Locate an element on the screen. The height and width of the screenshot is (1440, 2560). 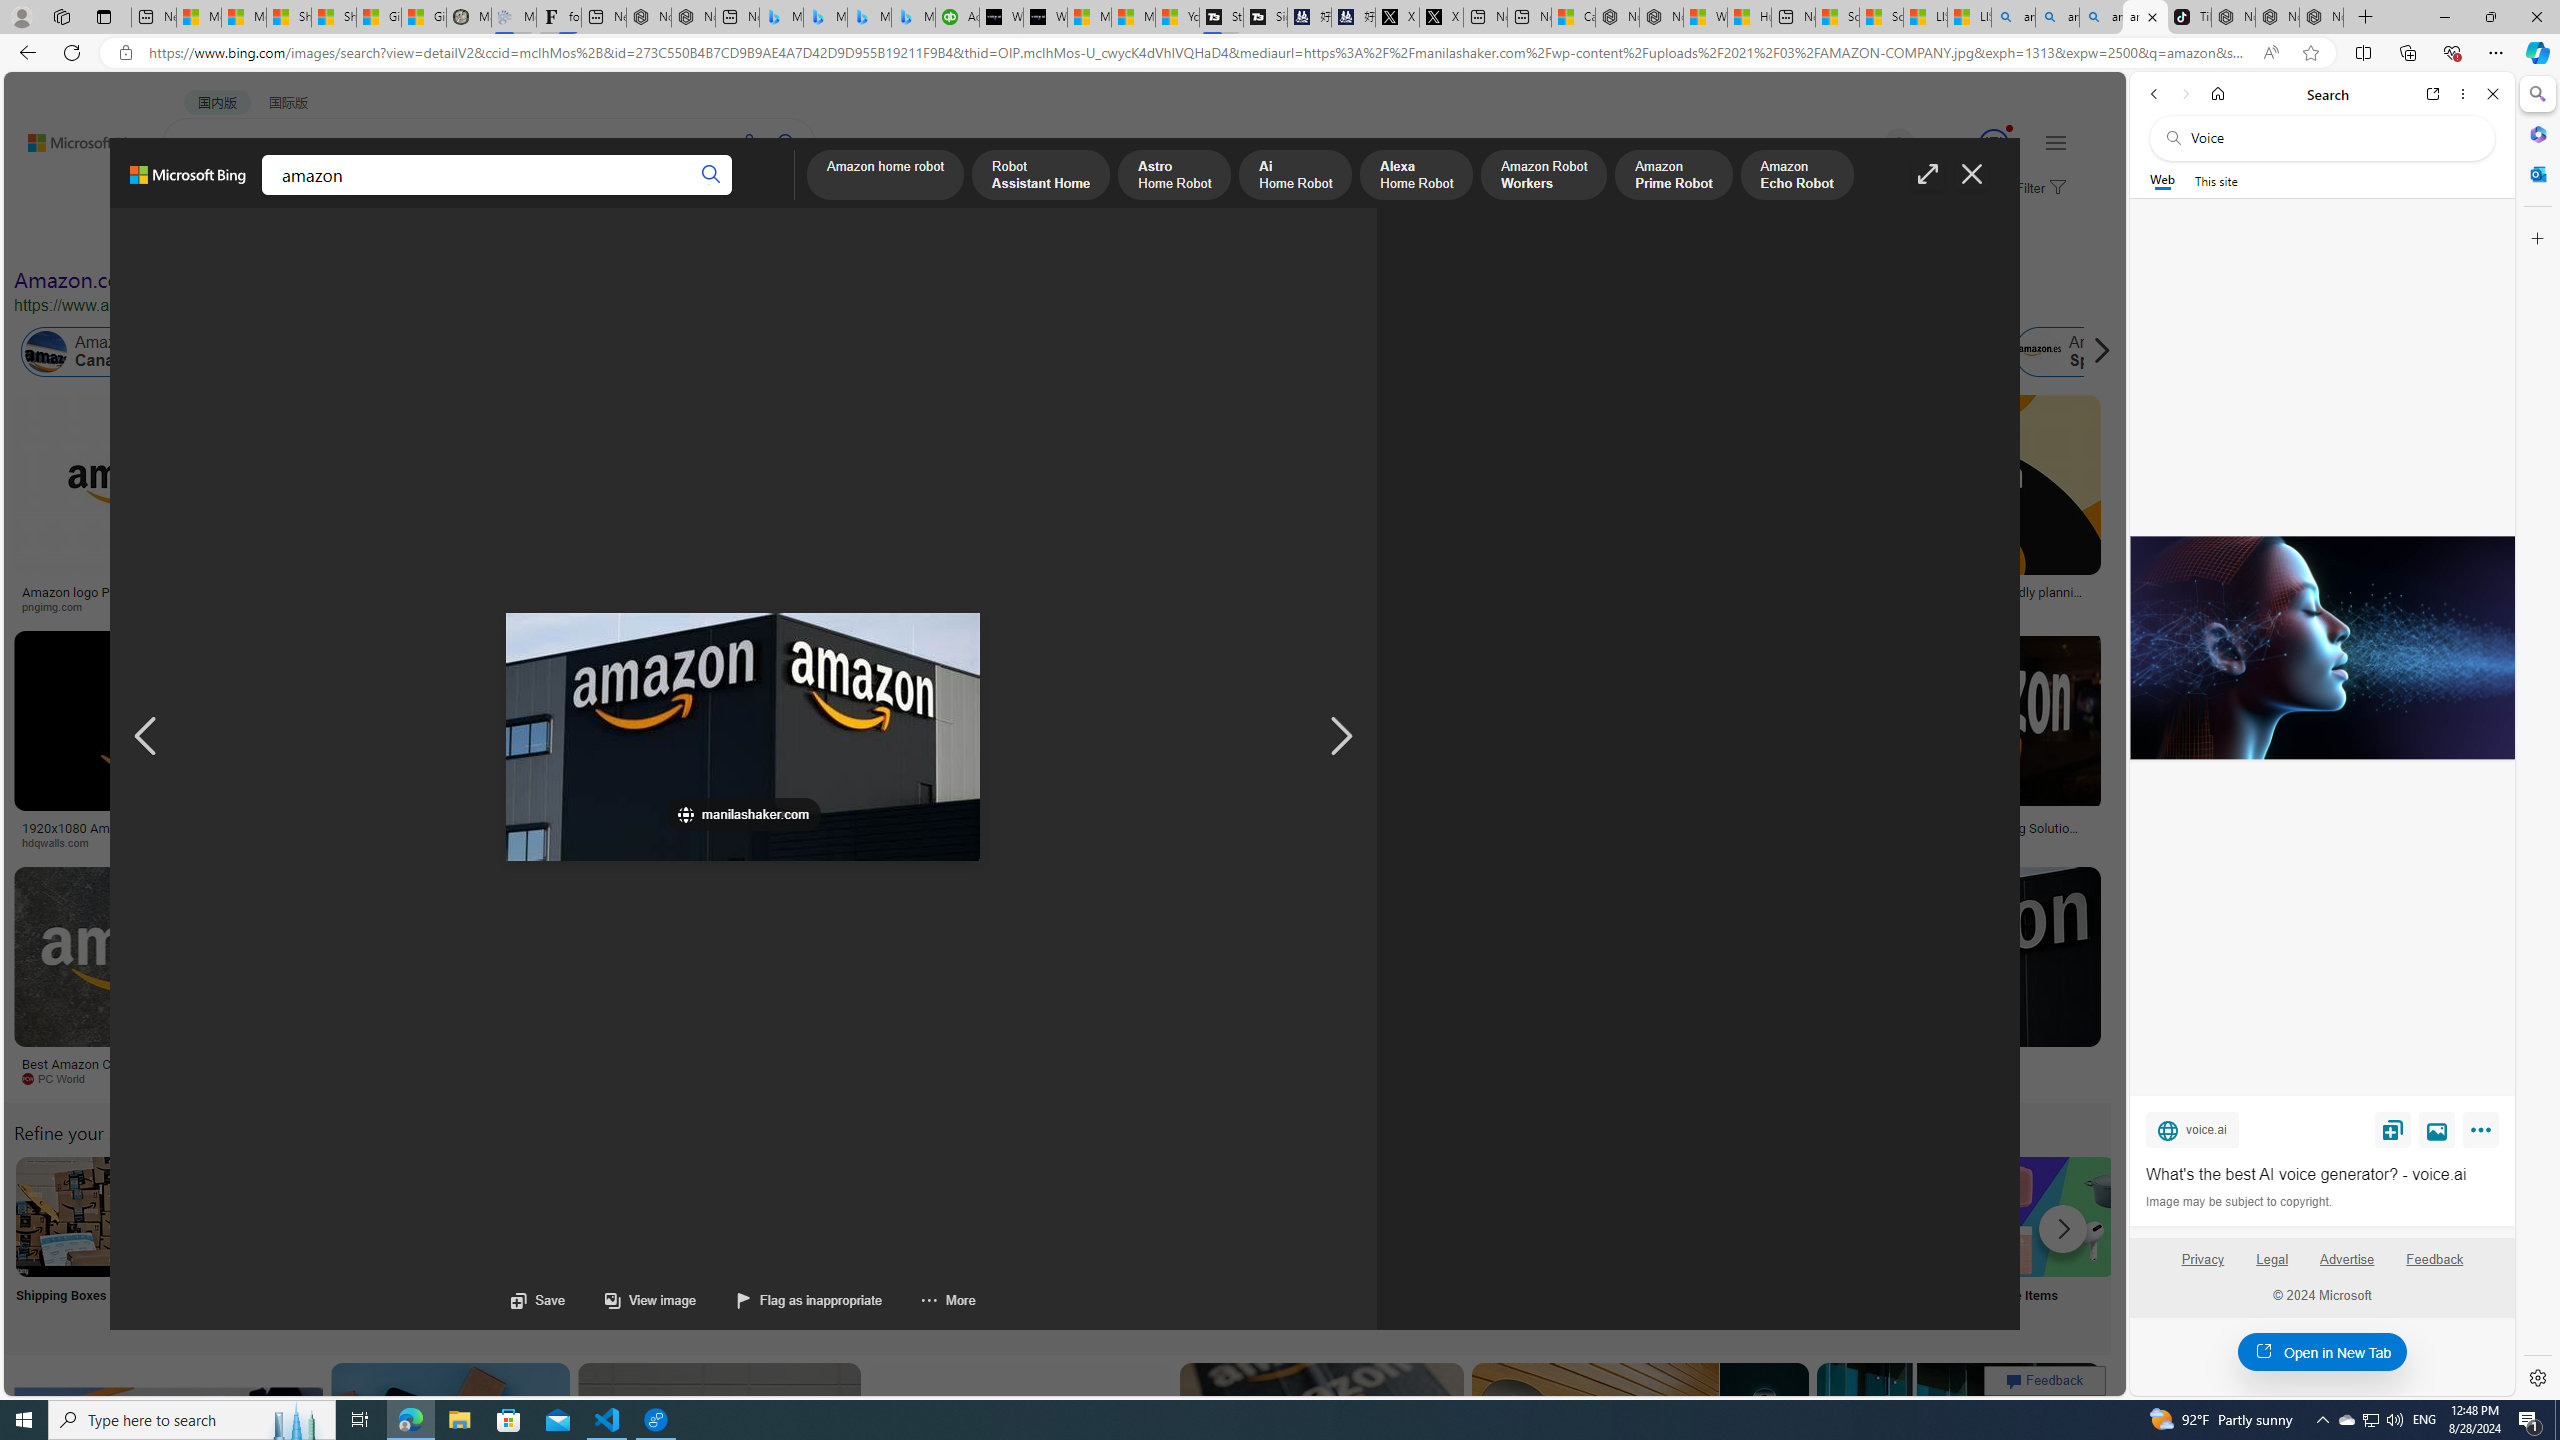
Image size is located at coordinates (222, 238).